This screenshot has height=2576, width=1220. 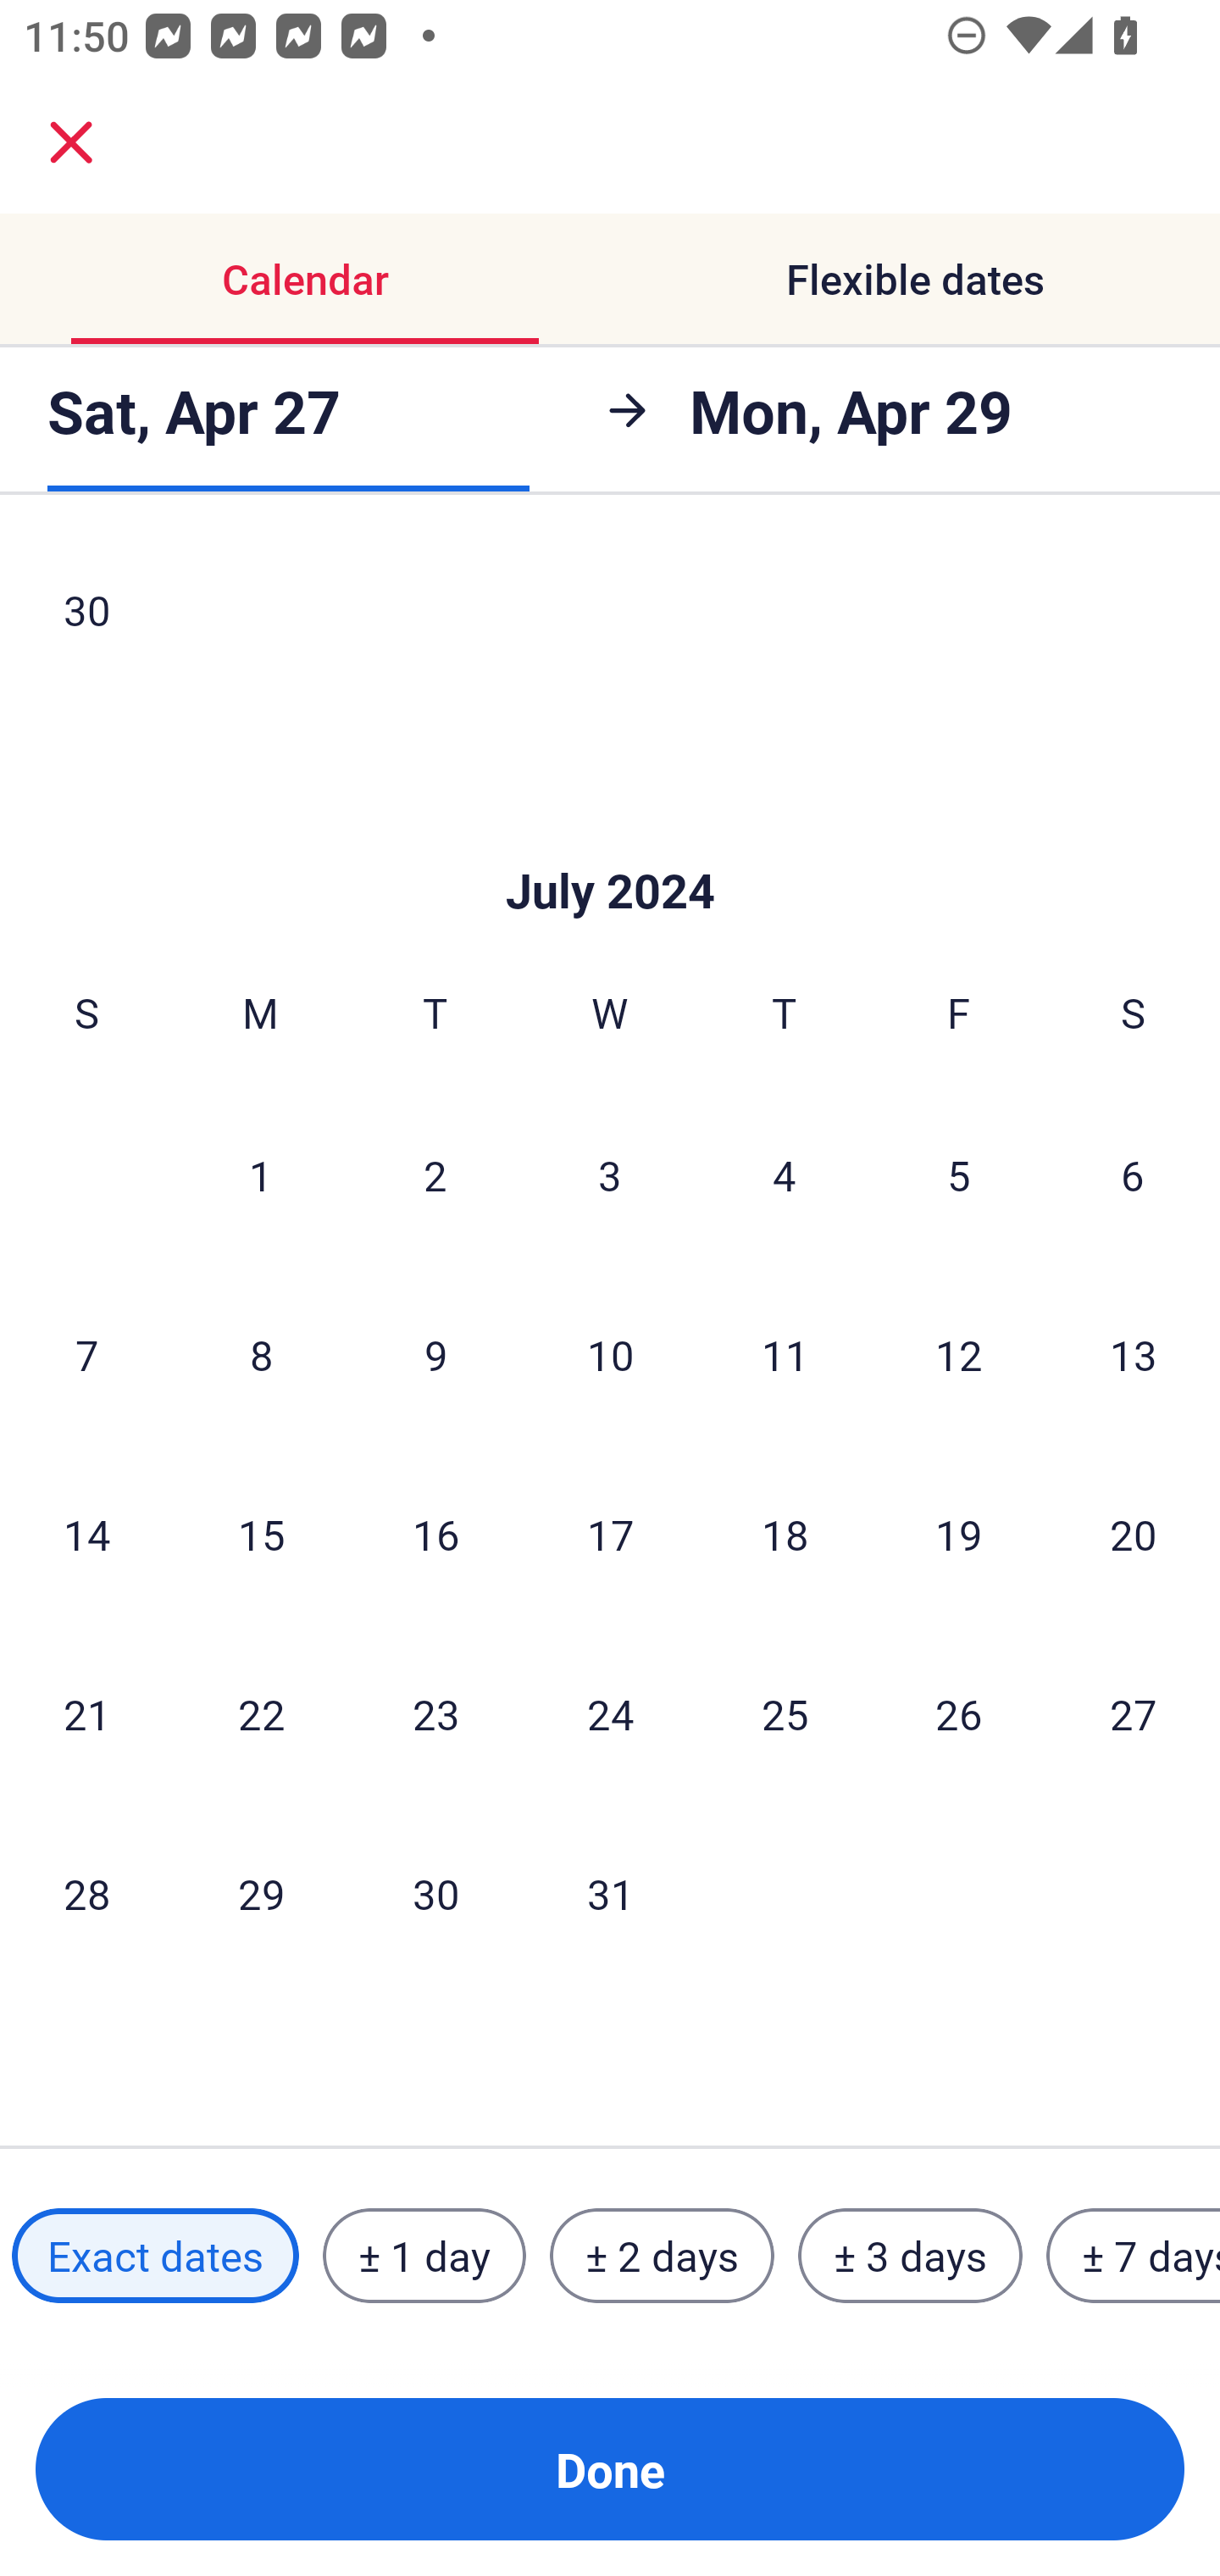 I want to click on 4 Thursday, July 4, 2024, so click(x=785, y=1174).